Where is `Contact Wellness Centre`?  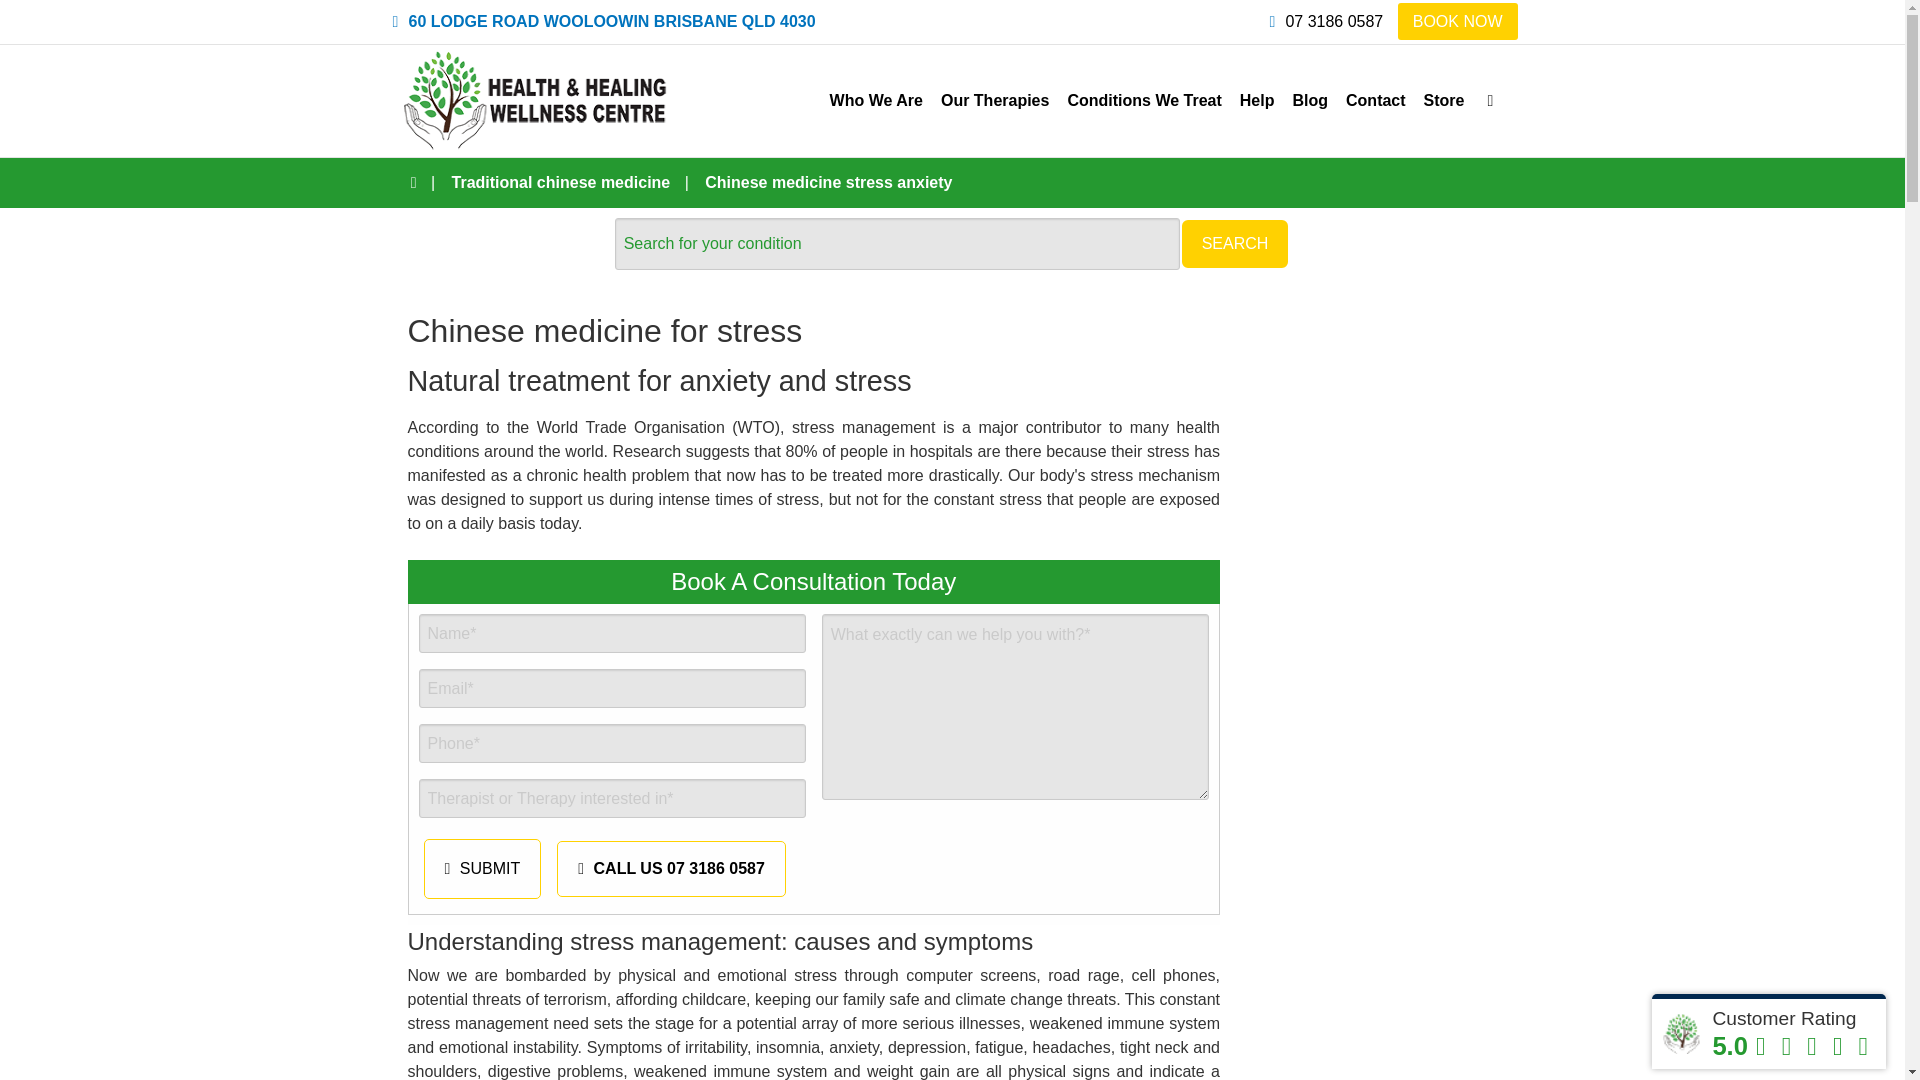
Contact Wellness Centre is located at coordinates (1376, 100).